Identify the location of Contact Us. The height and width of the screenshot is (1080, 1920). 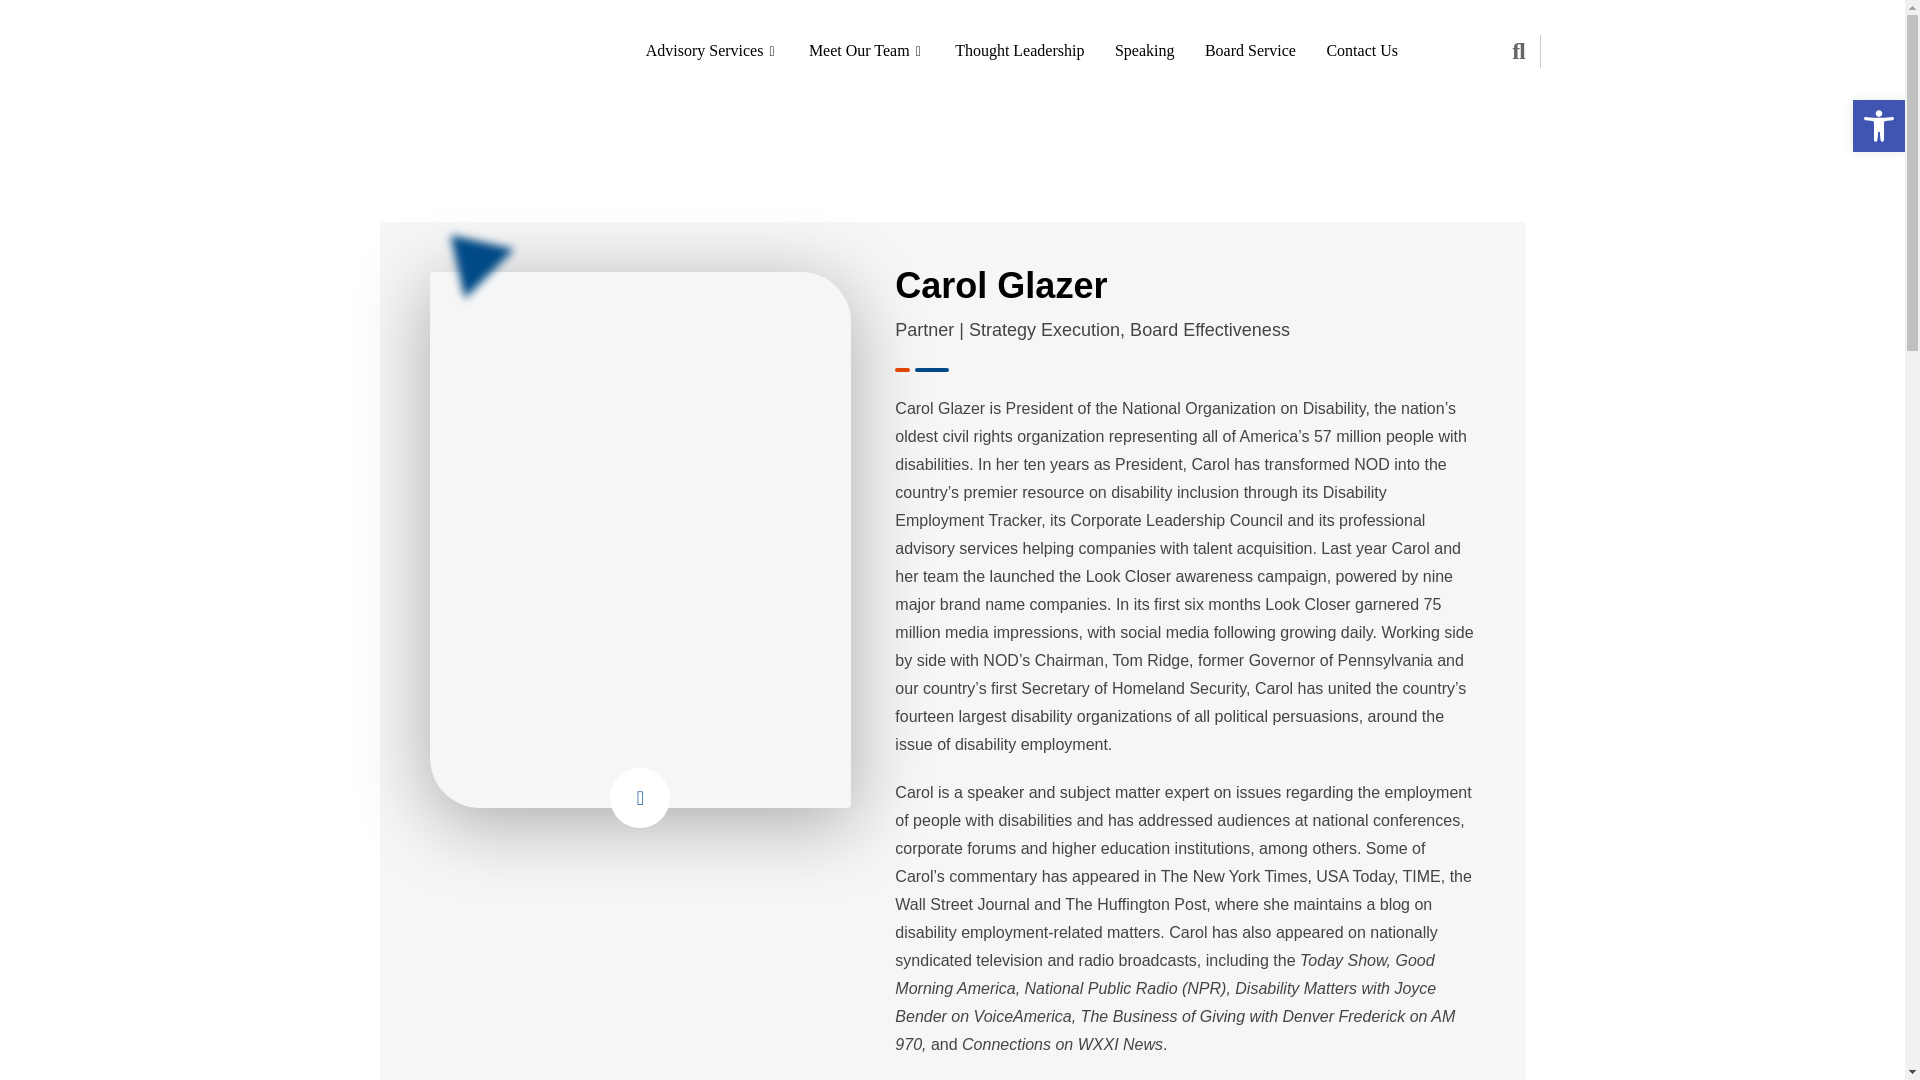
(1362, 50).